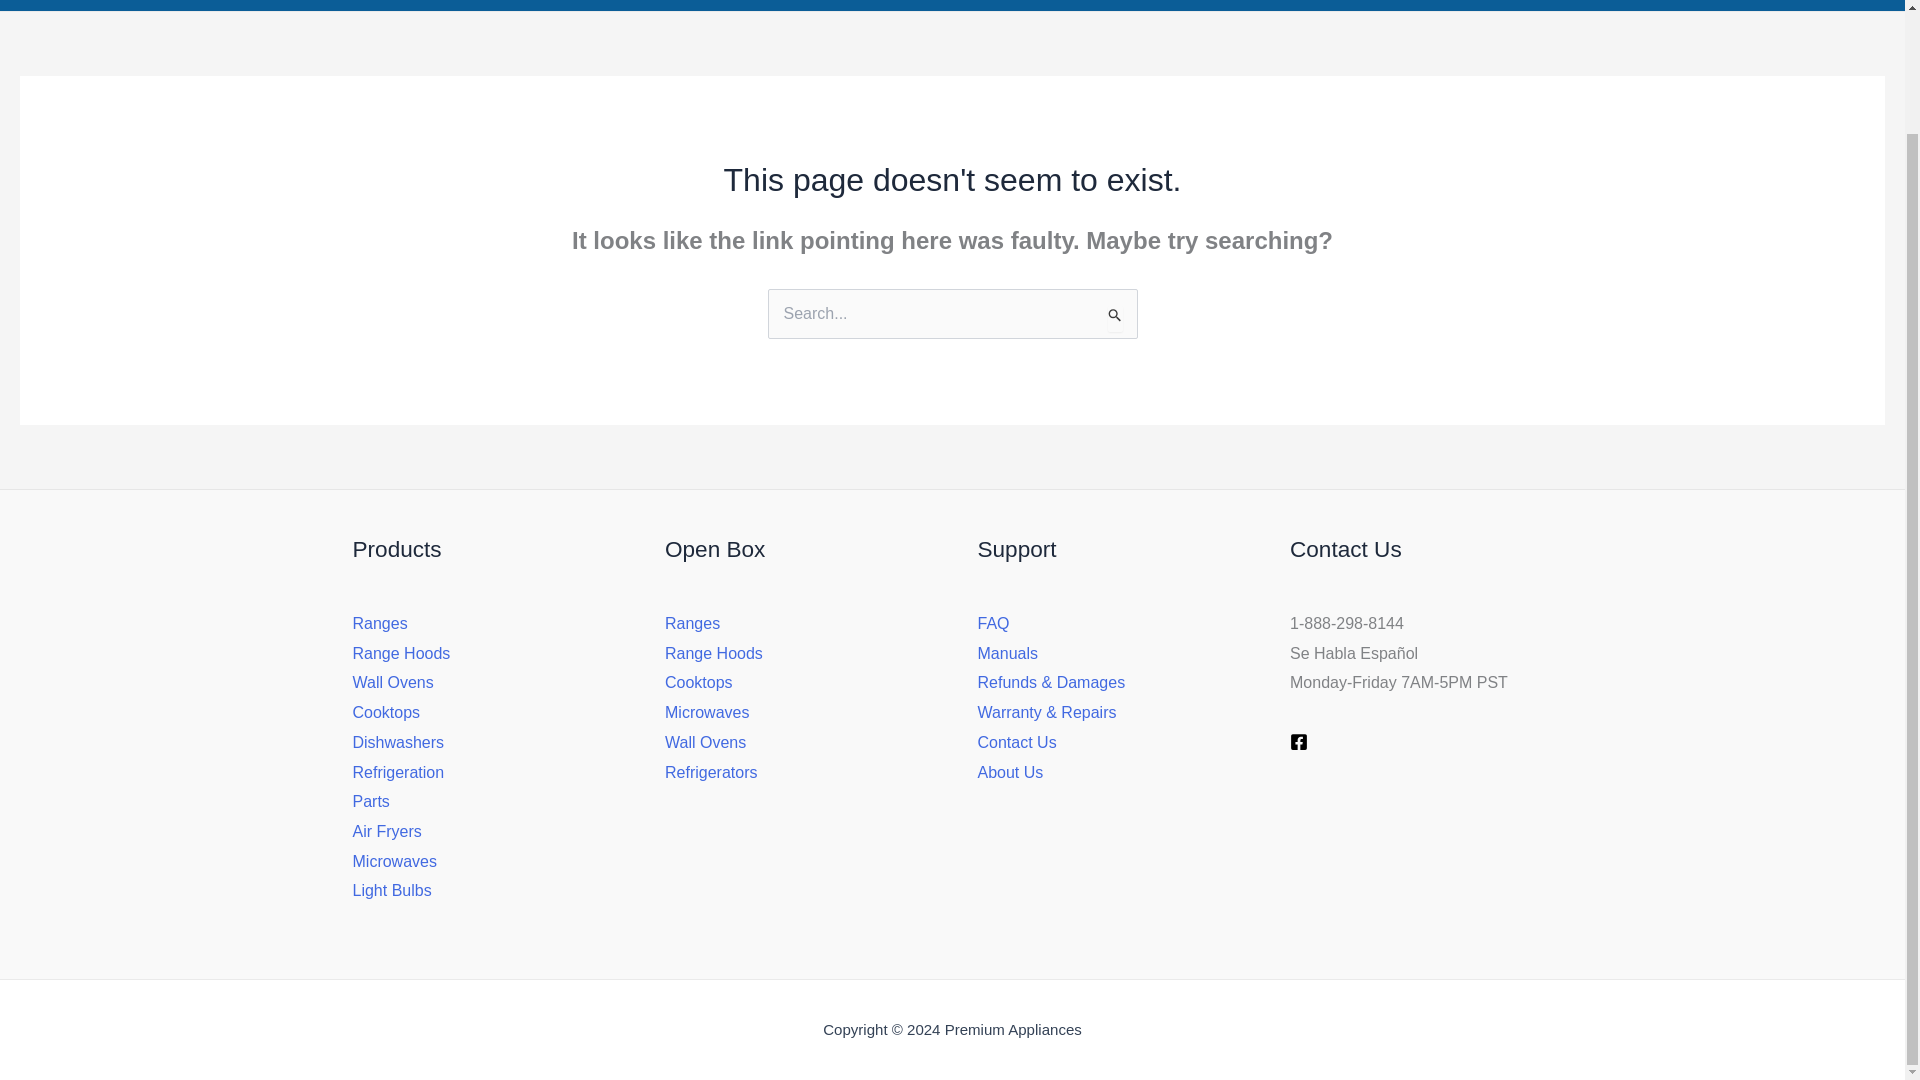 The height and width of the screenshot is (1080, 1920). I want to click on Support, so click(1303, 5).